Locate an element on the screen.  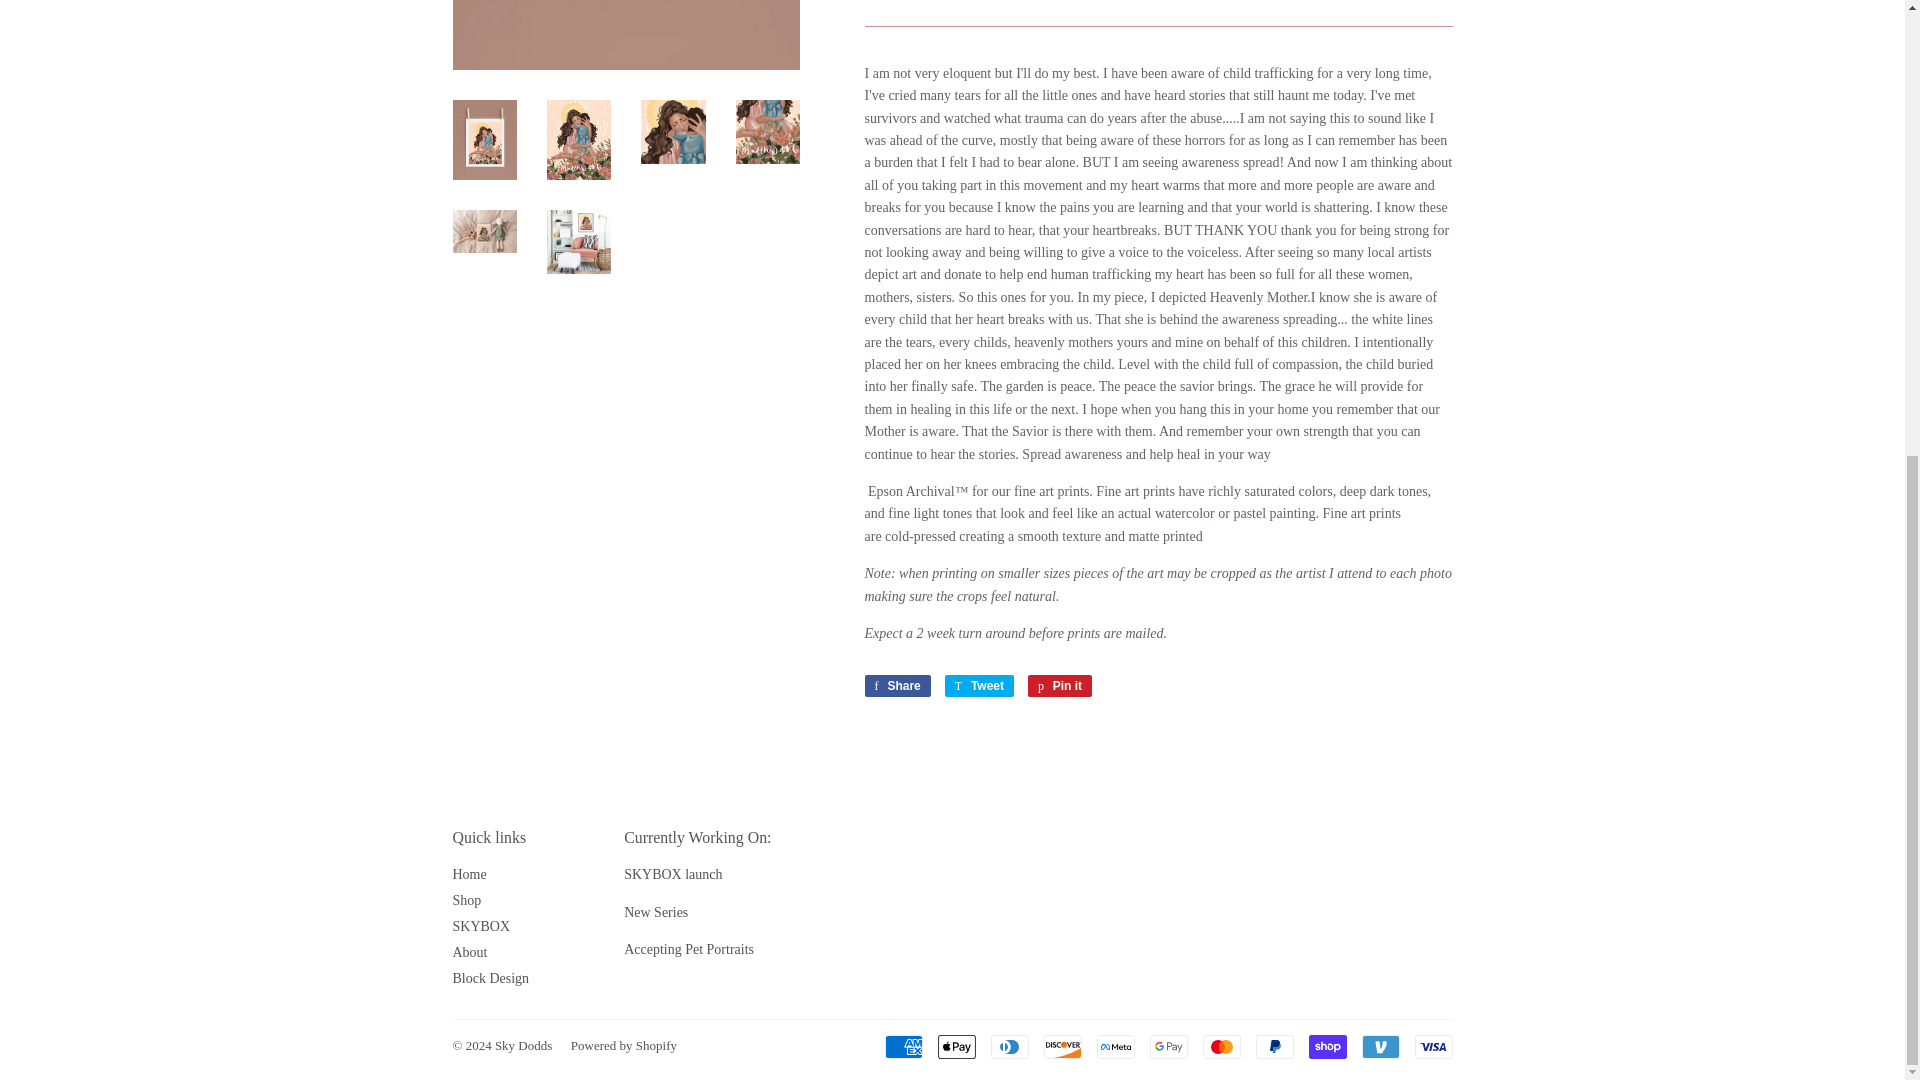
Share on Facebook is located at coordinates (896, 686).